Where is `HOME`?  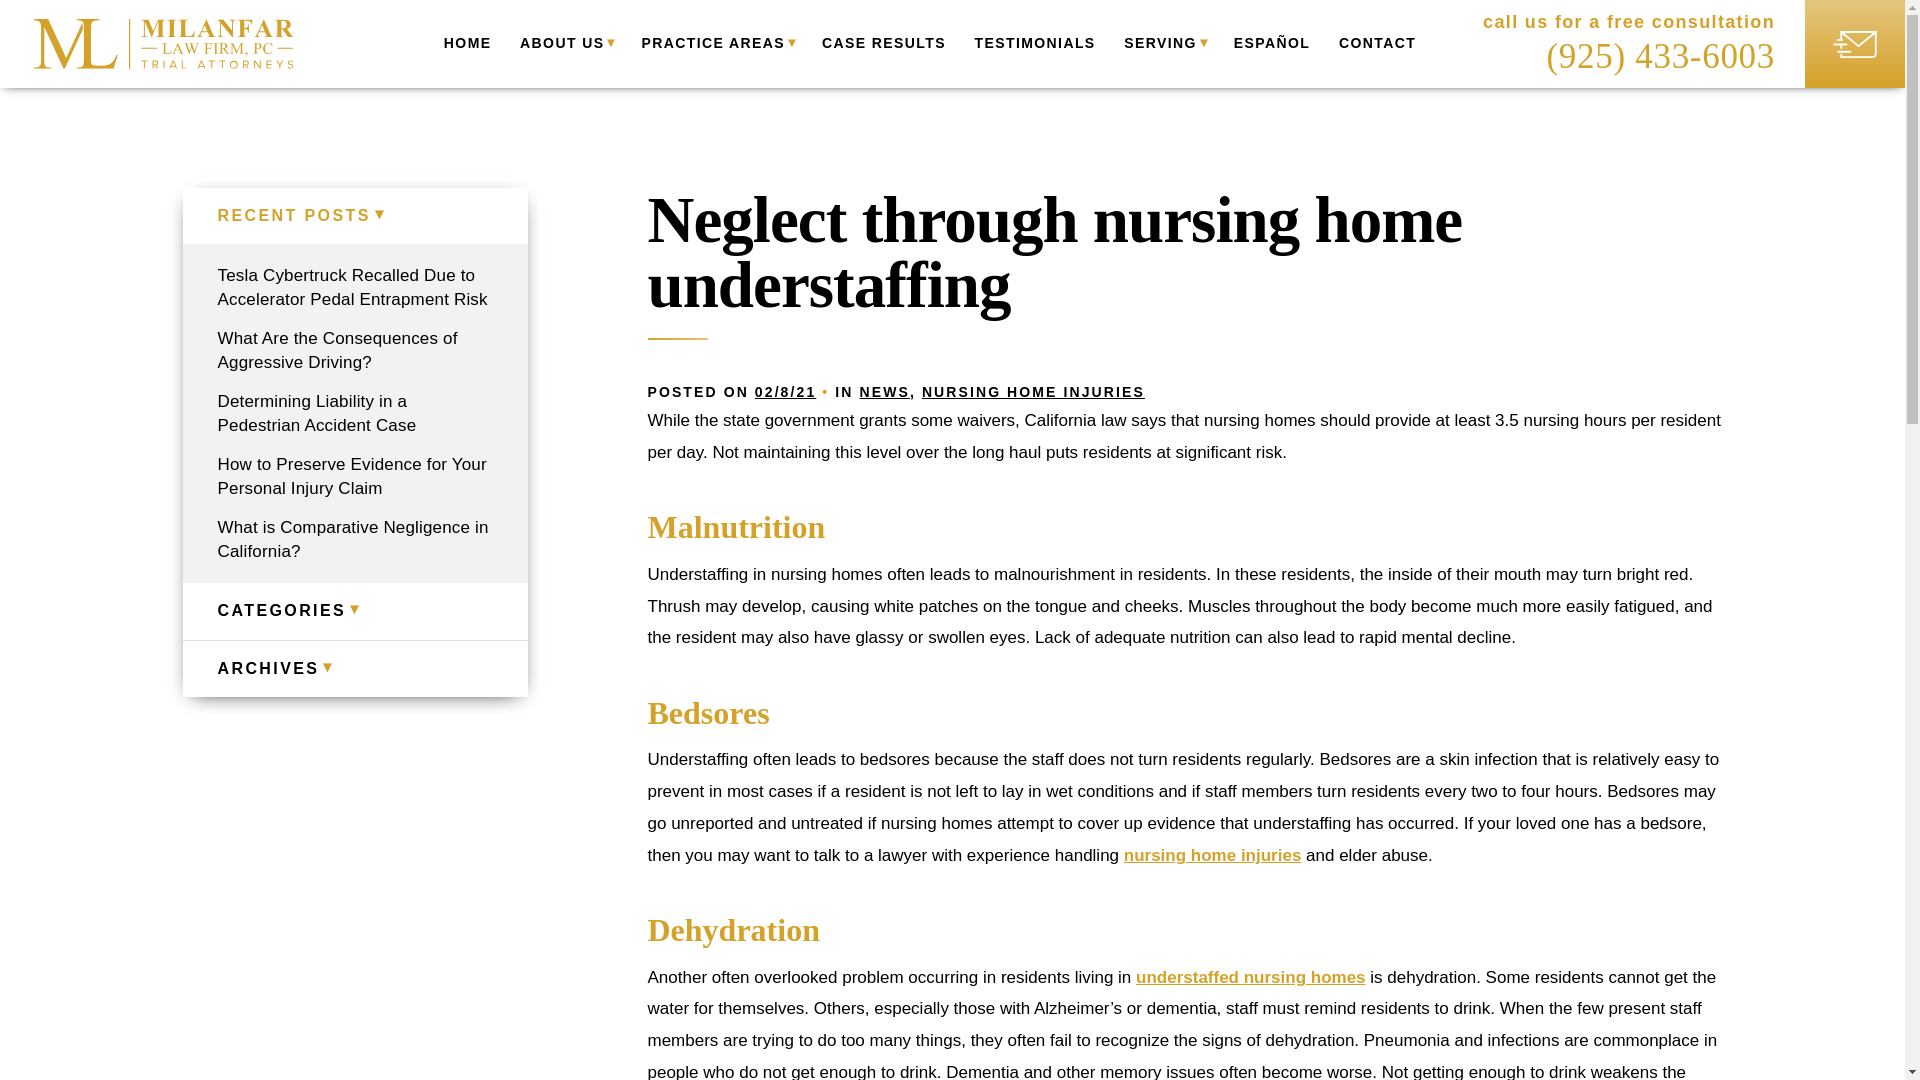 HOME is located at coordinates (467, 44).